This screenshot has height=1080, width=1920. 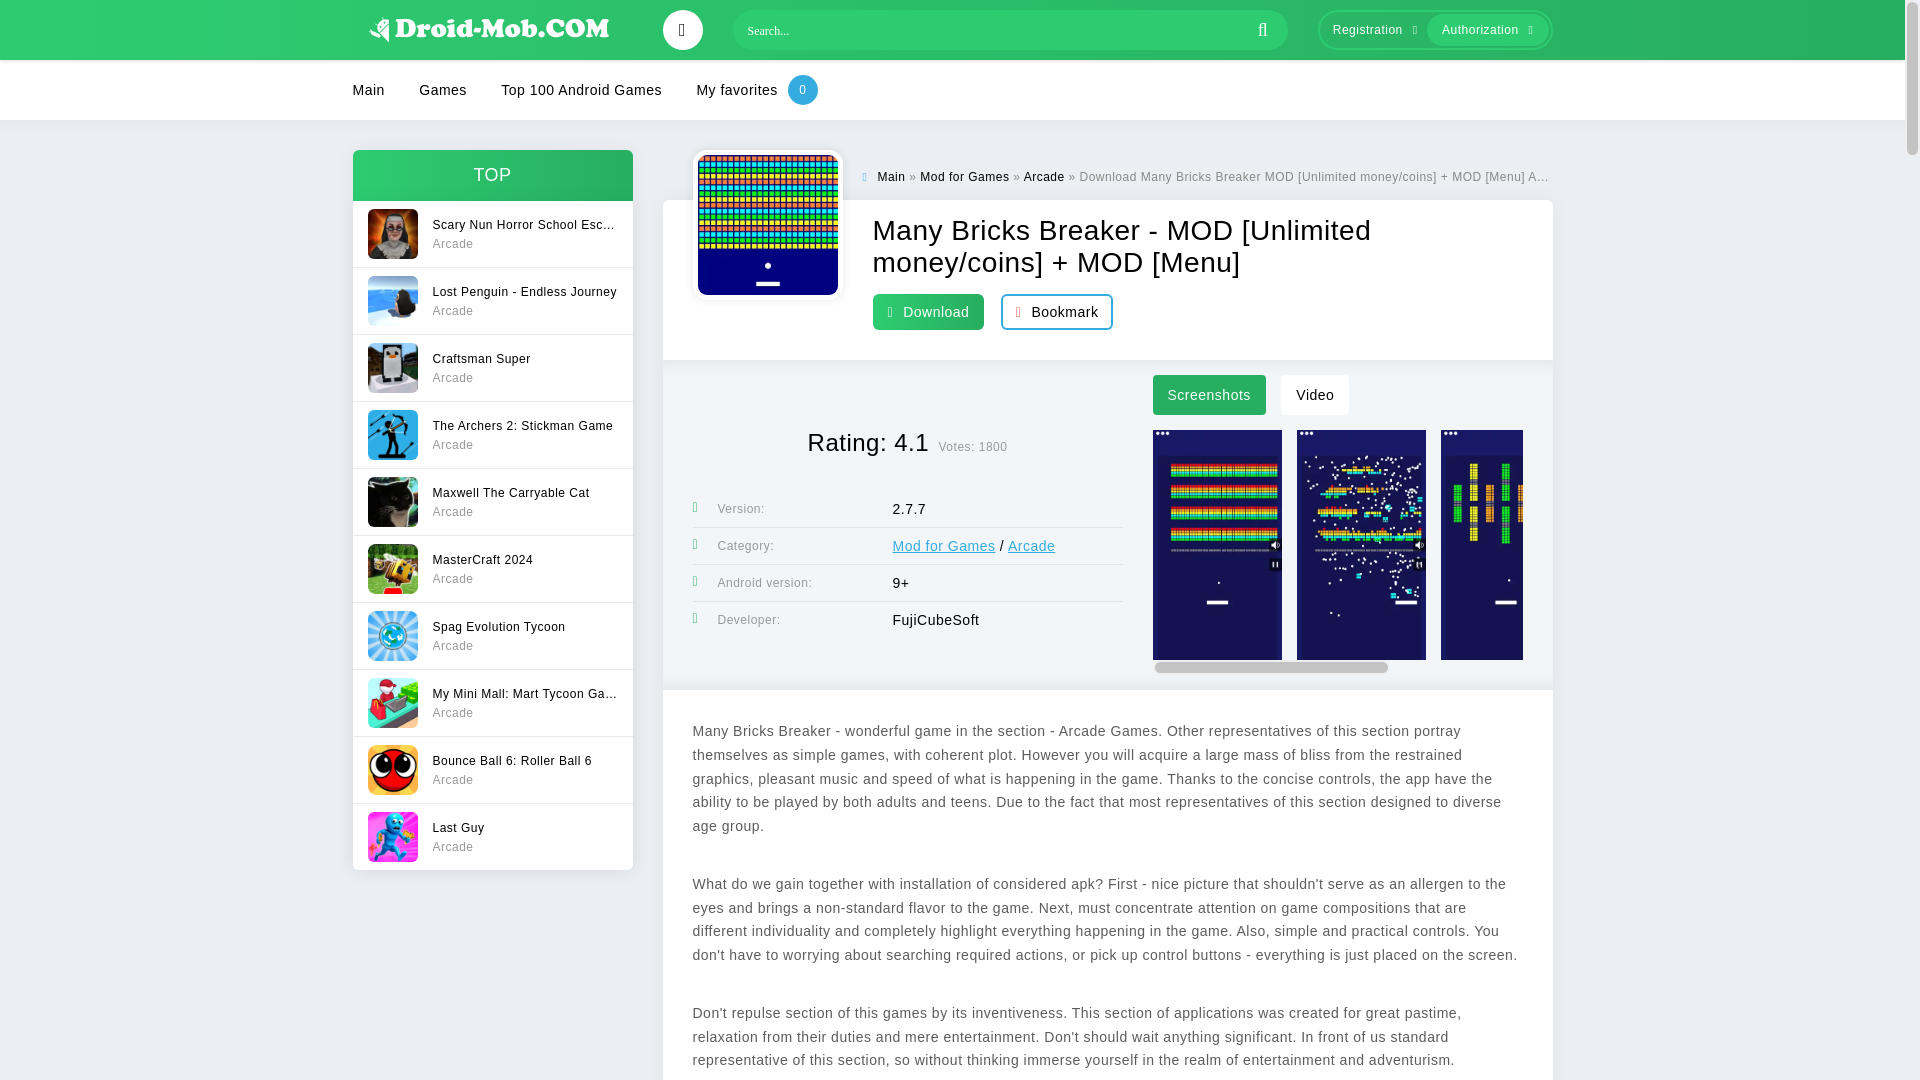 I want to click on Registration, so click(x=890, y=176).